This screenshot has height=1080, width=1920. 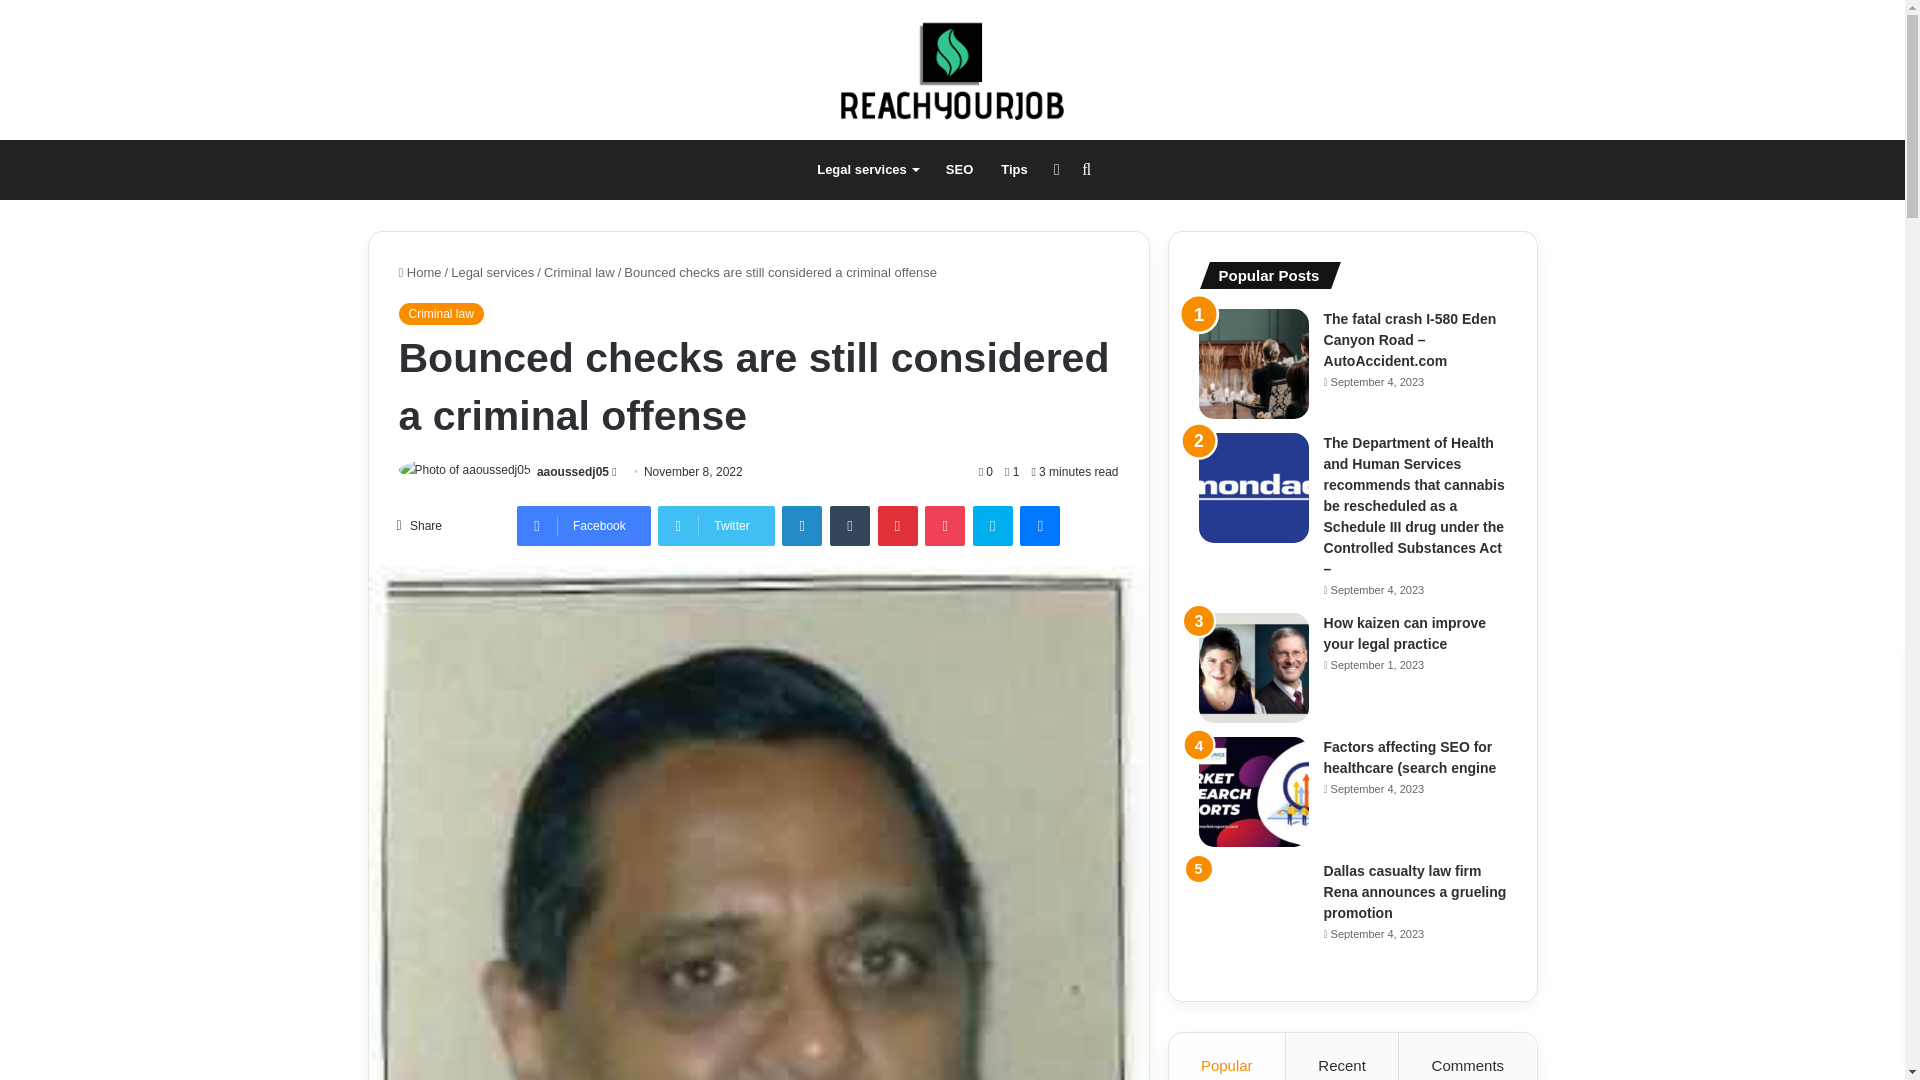 What do you see at coordinates (1039, 526) in the screenshot?
I see `Messenger` at bounding box center [1039, 526].